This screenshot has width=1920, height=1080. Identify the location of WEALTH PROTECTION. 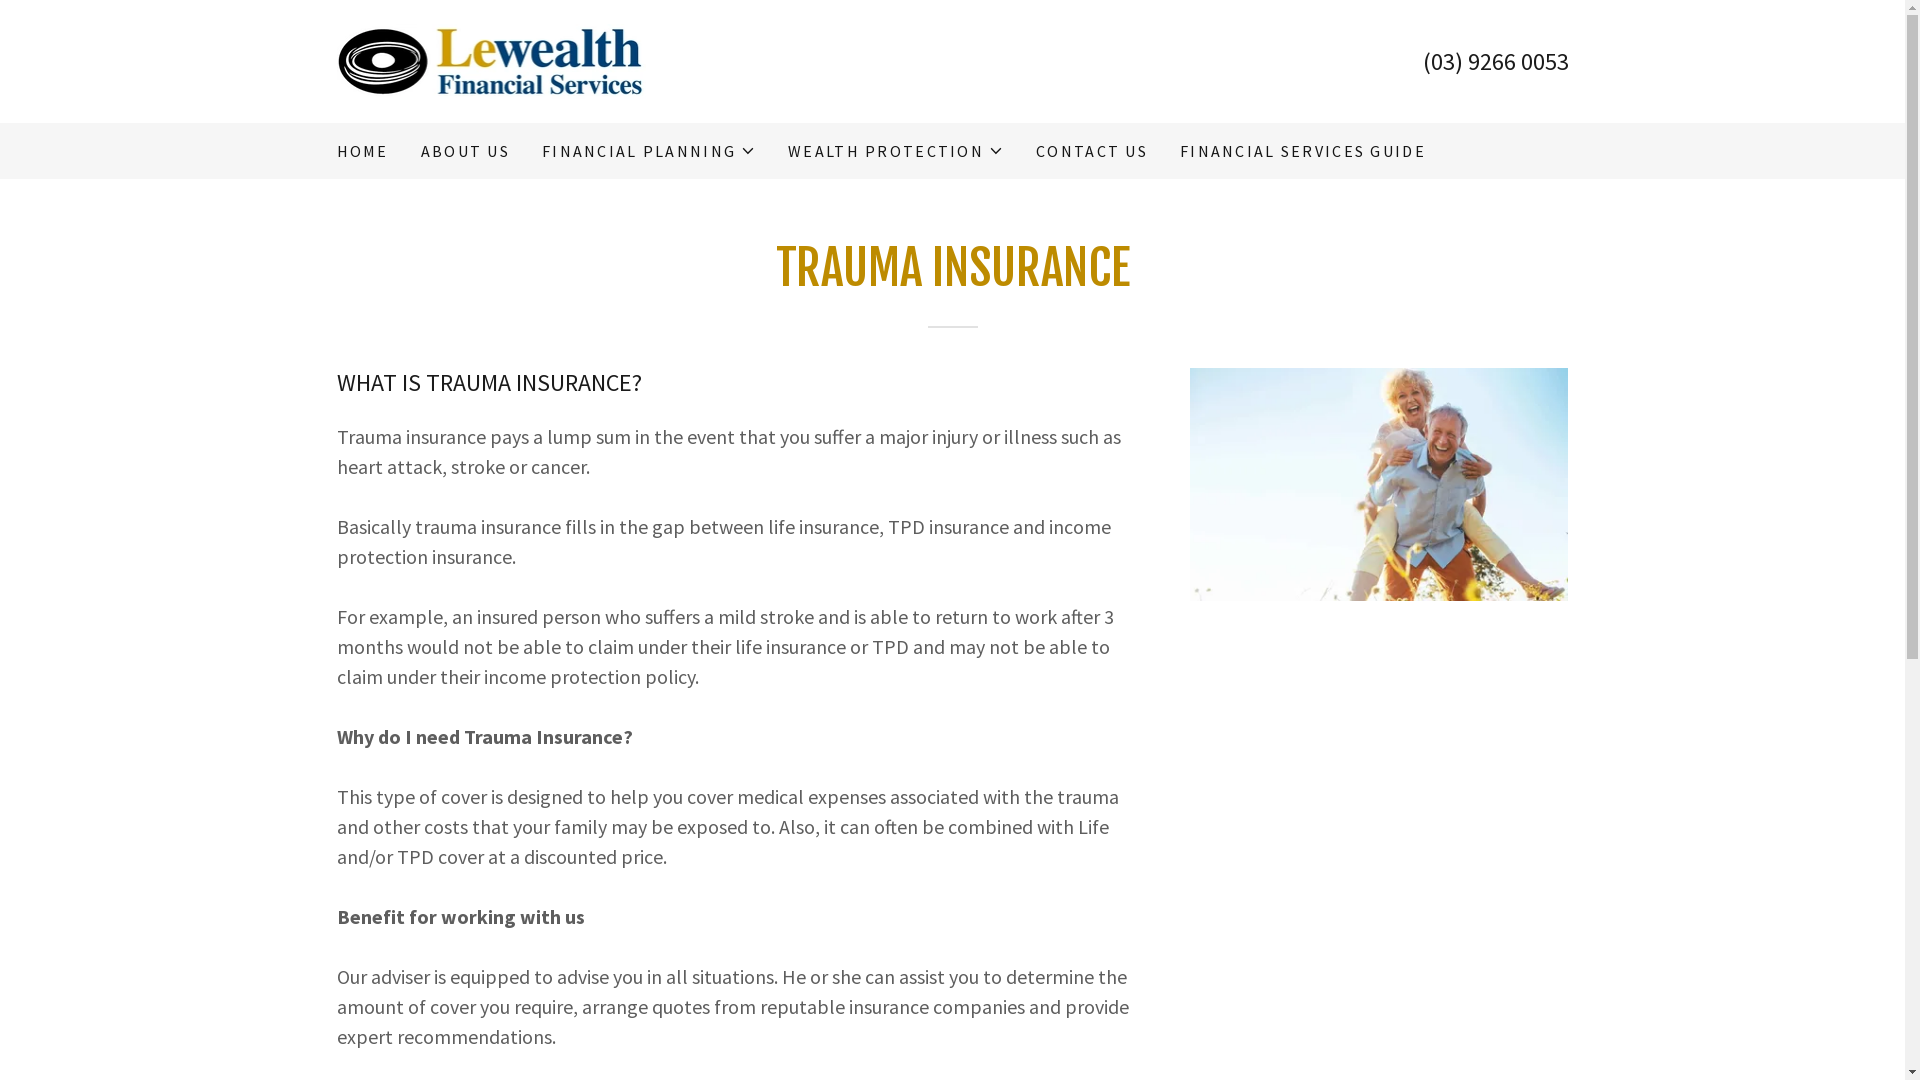
(896, 151).